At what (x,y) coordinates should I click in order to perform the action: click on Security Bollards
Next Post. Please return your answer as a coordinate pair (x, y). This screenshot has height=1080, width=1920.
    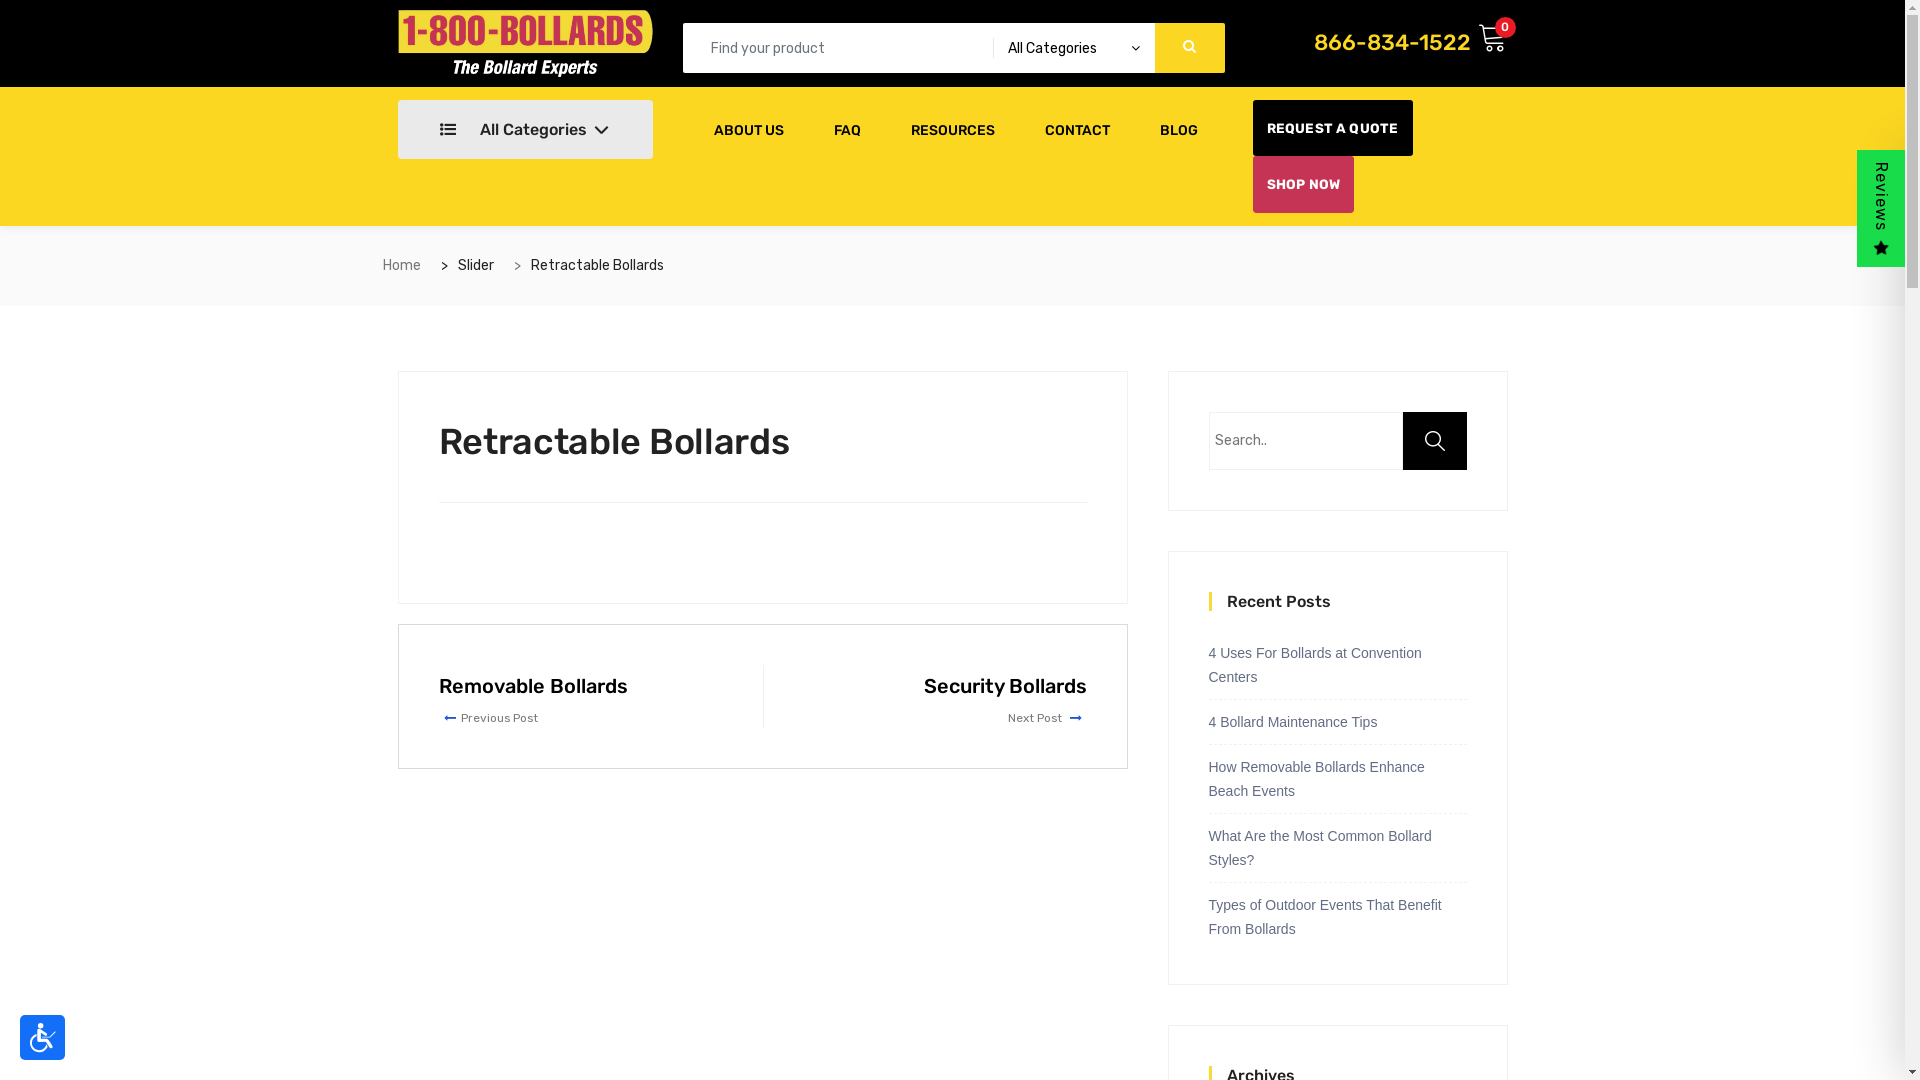
    Looking at the image, I should click on (946, 700).